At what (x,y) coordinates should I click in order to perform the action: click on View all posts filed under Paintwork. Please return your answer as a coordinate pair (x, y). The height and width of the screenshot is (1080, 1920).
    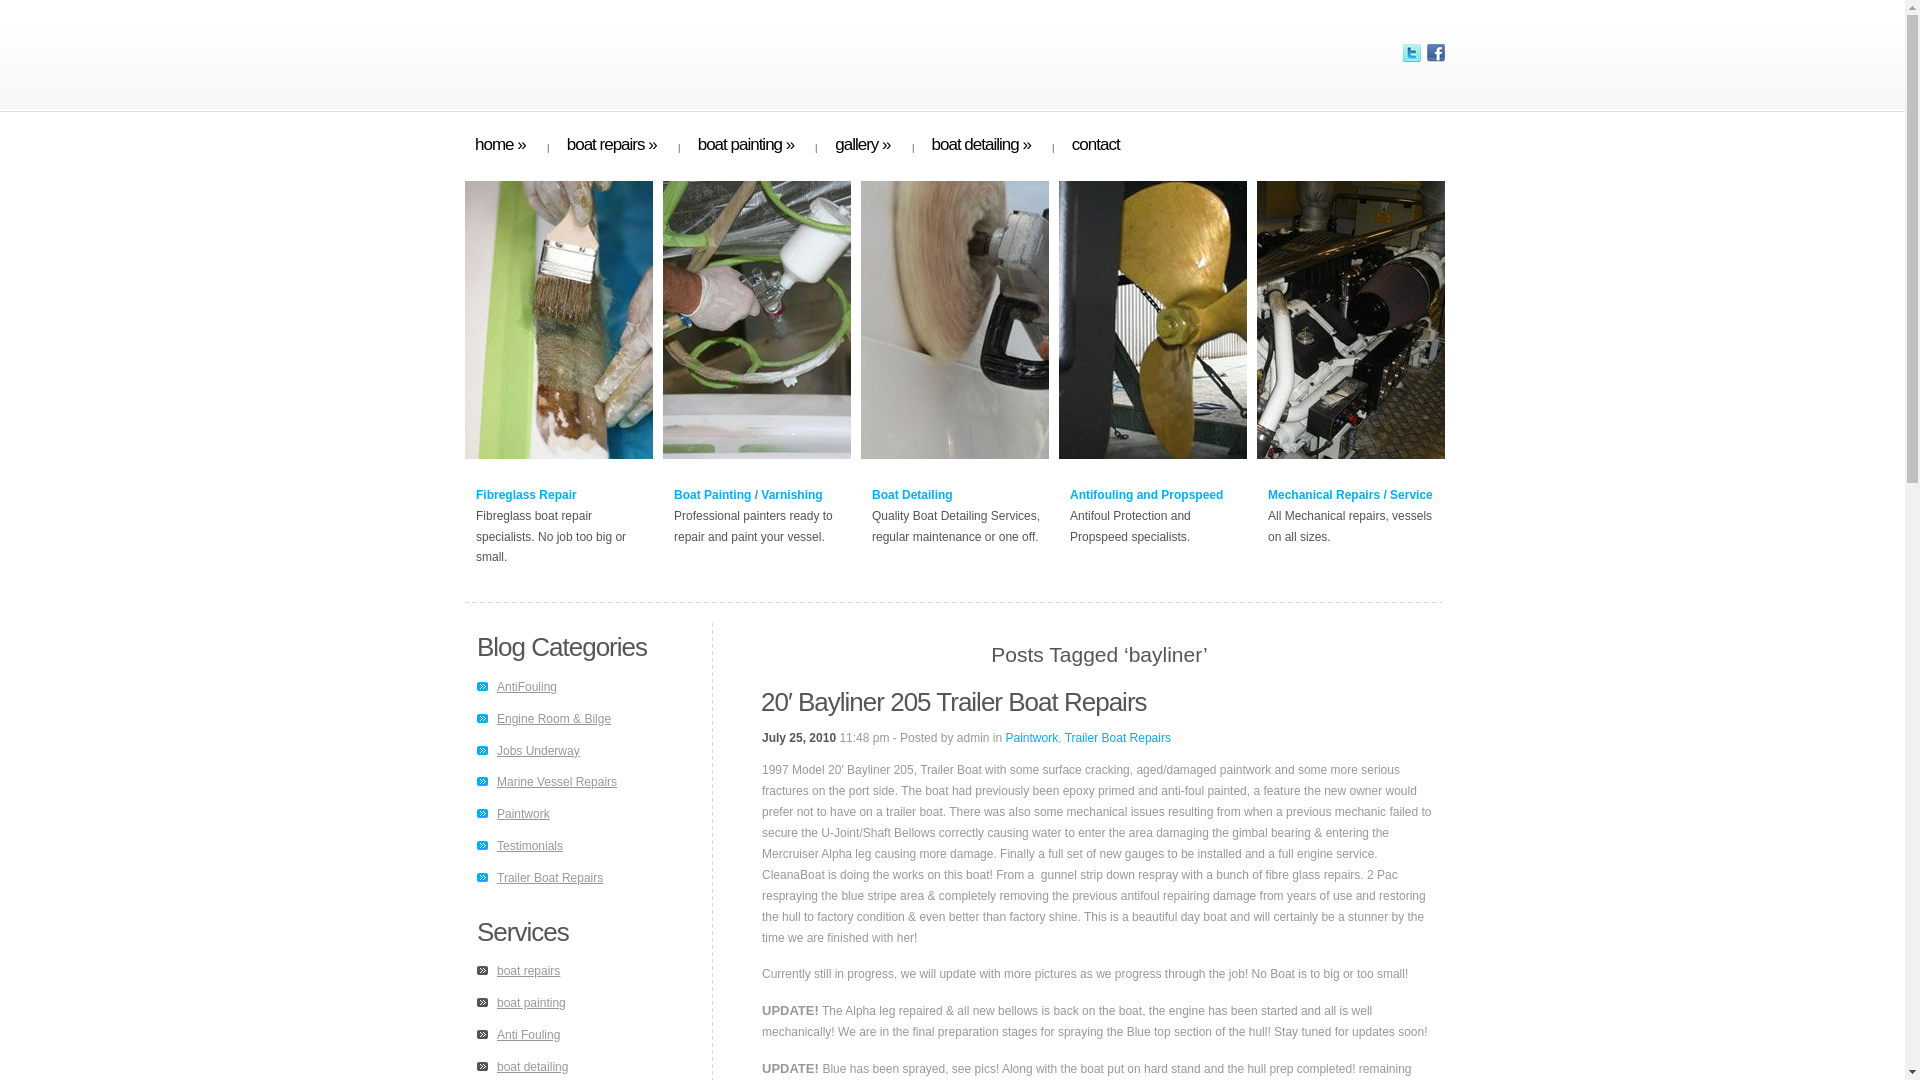
    Looking at the image, I should click on (523, 813).